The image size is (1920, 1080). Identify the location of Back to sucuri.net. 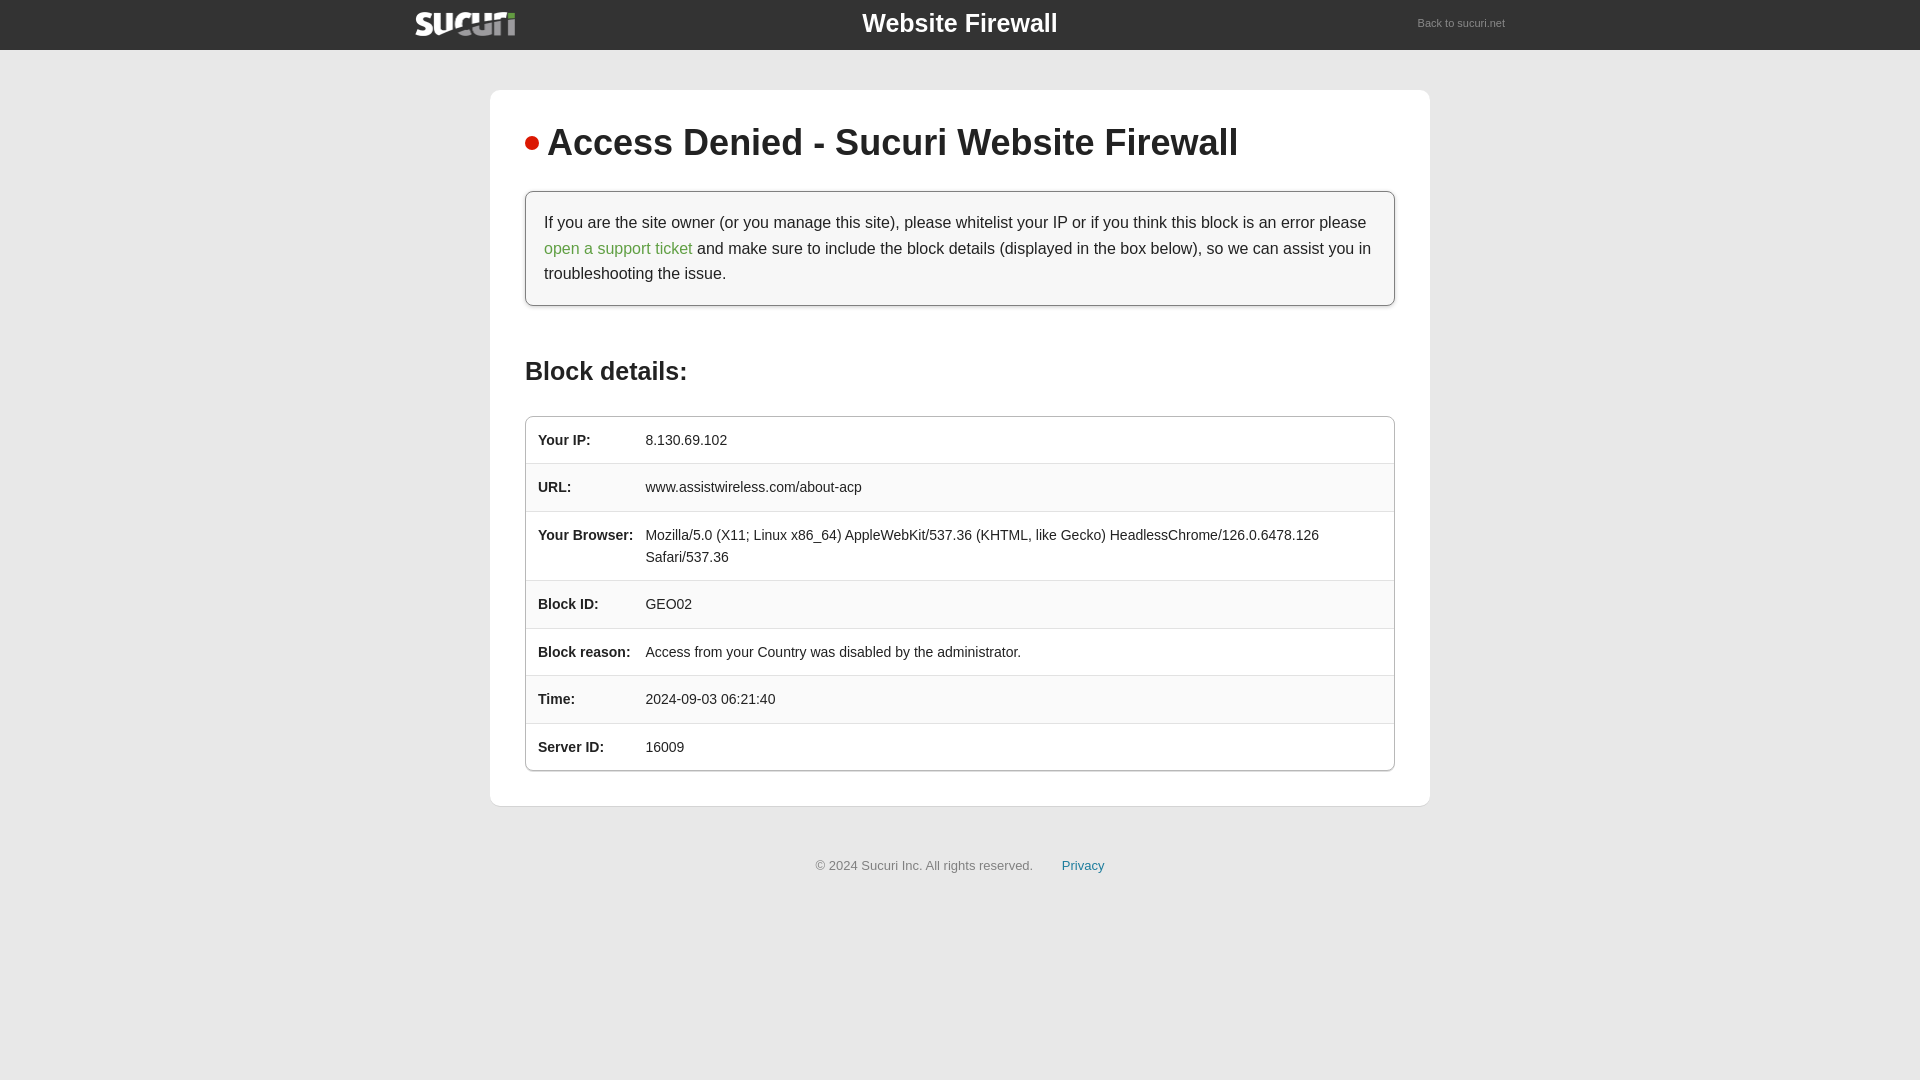
(1462, 24).